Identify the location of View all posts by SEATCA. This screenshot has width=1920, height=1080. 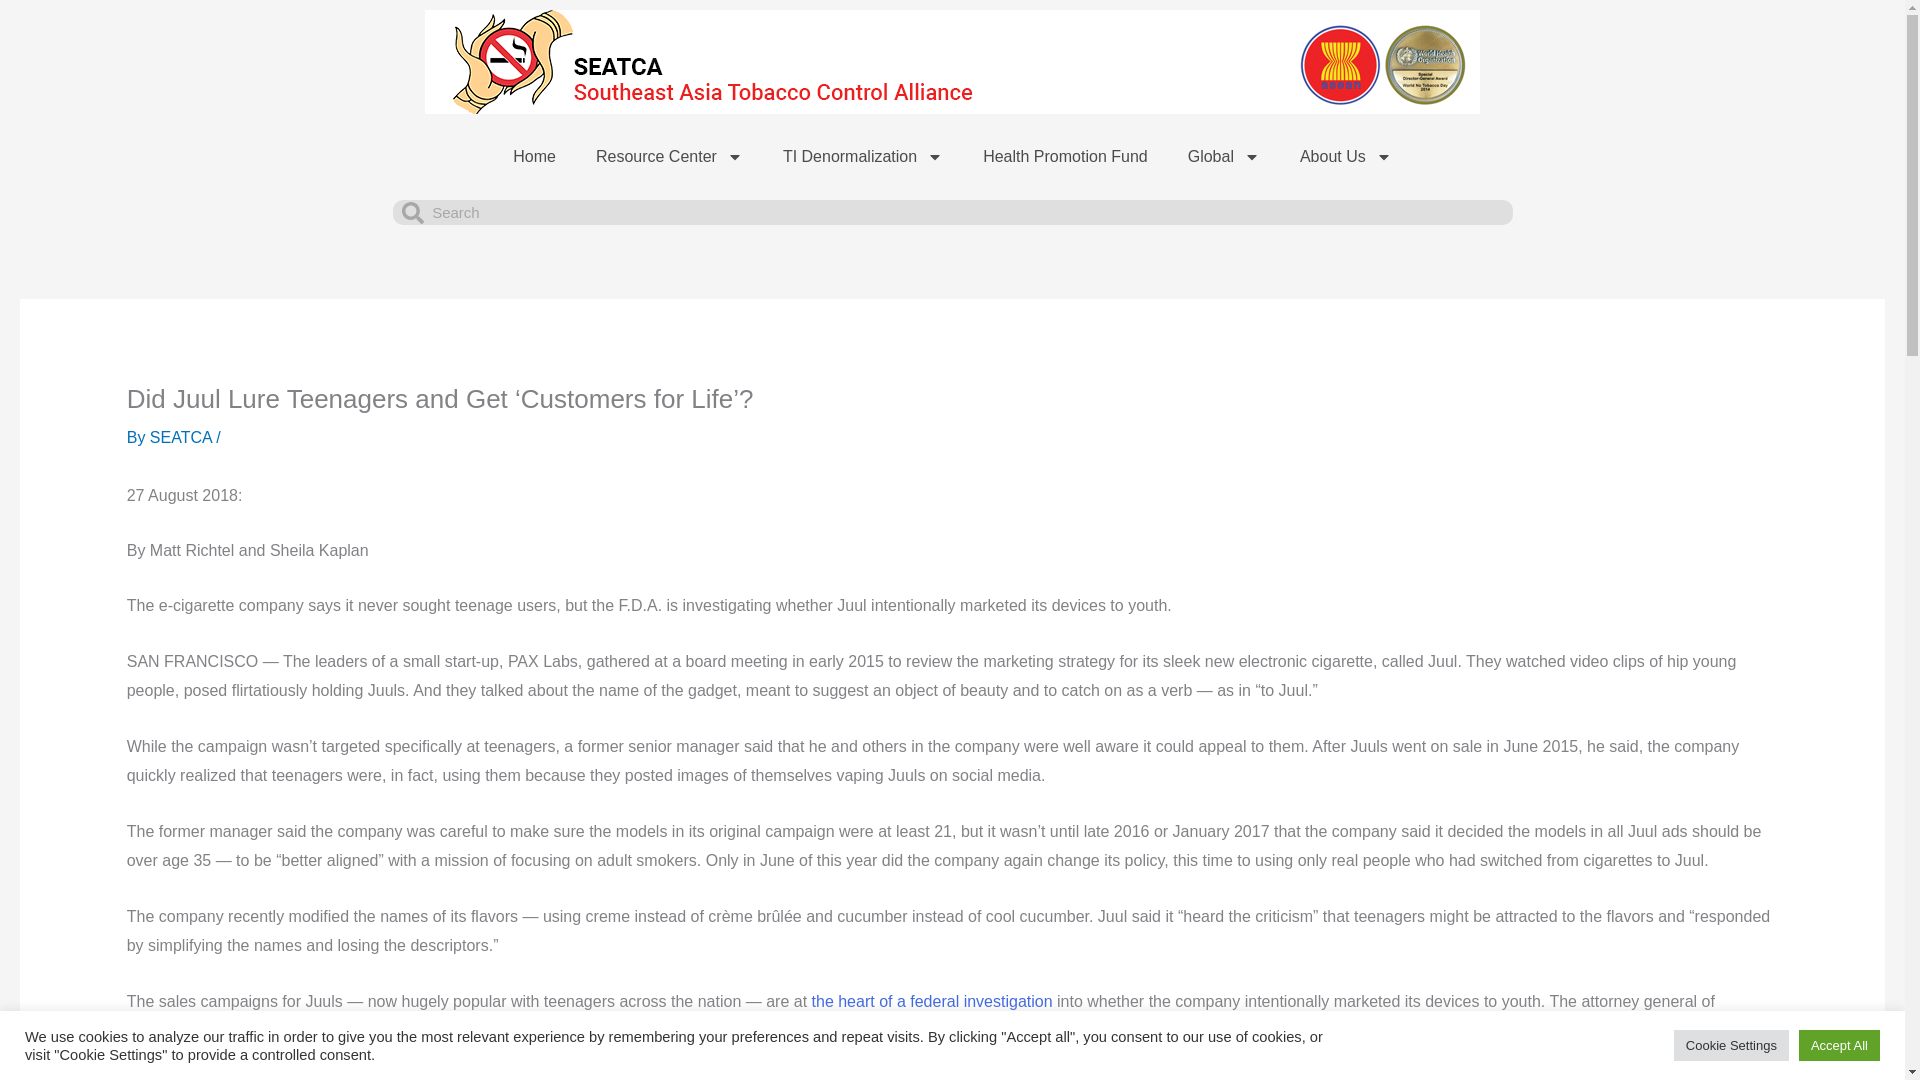
(182, 437).